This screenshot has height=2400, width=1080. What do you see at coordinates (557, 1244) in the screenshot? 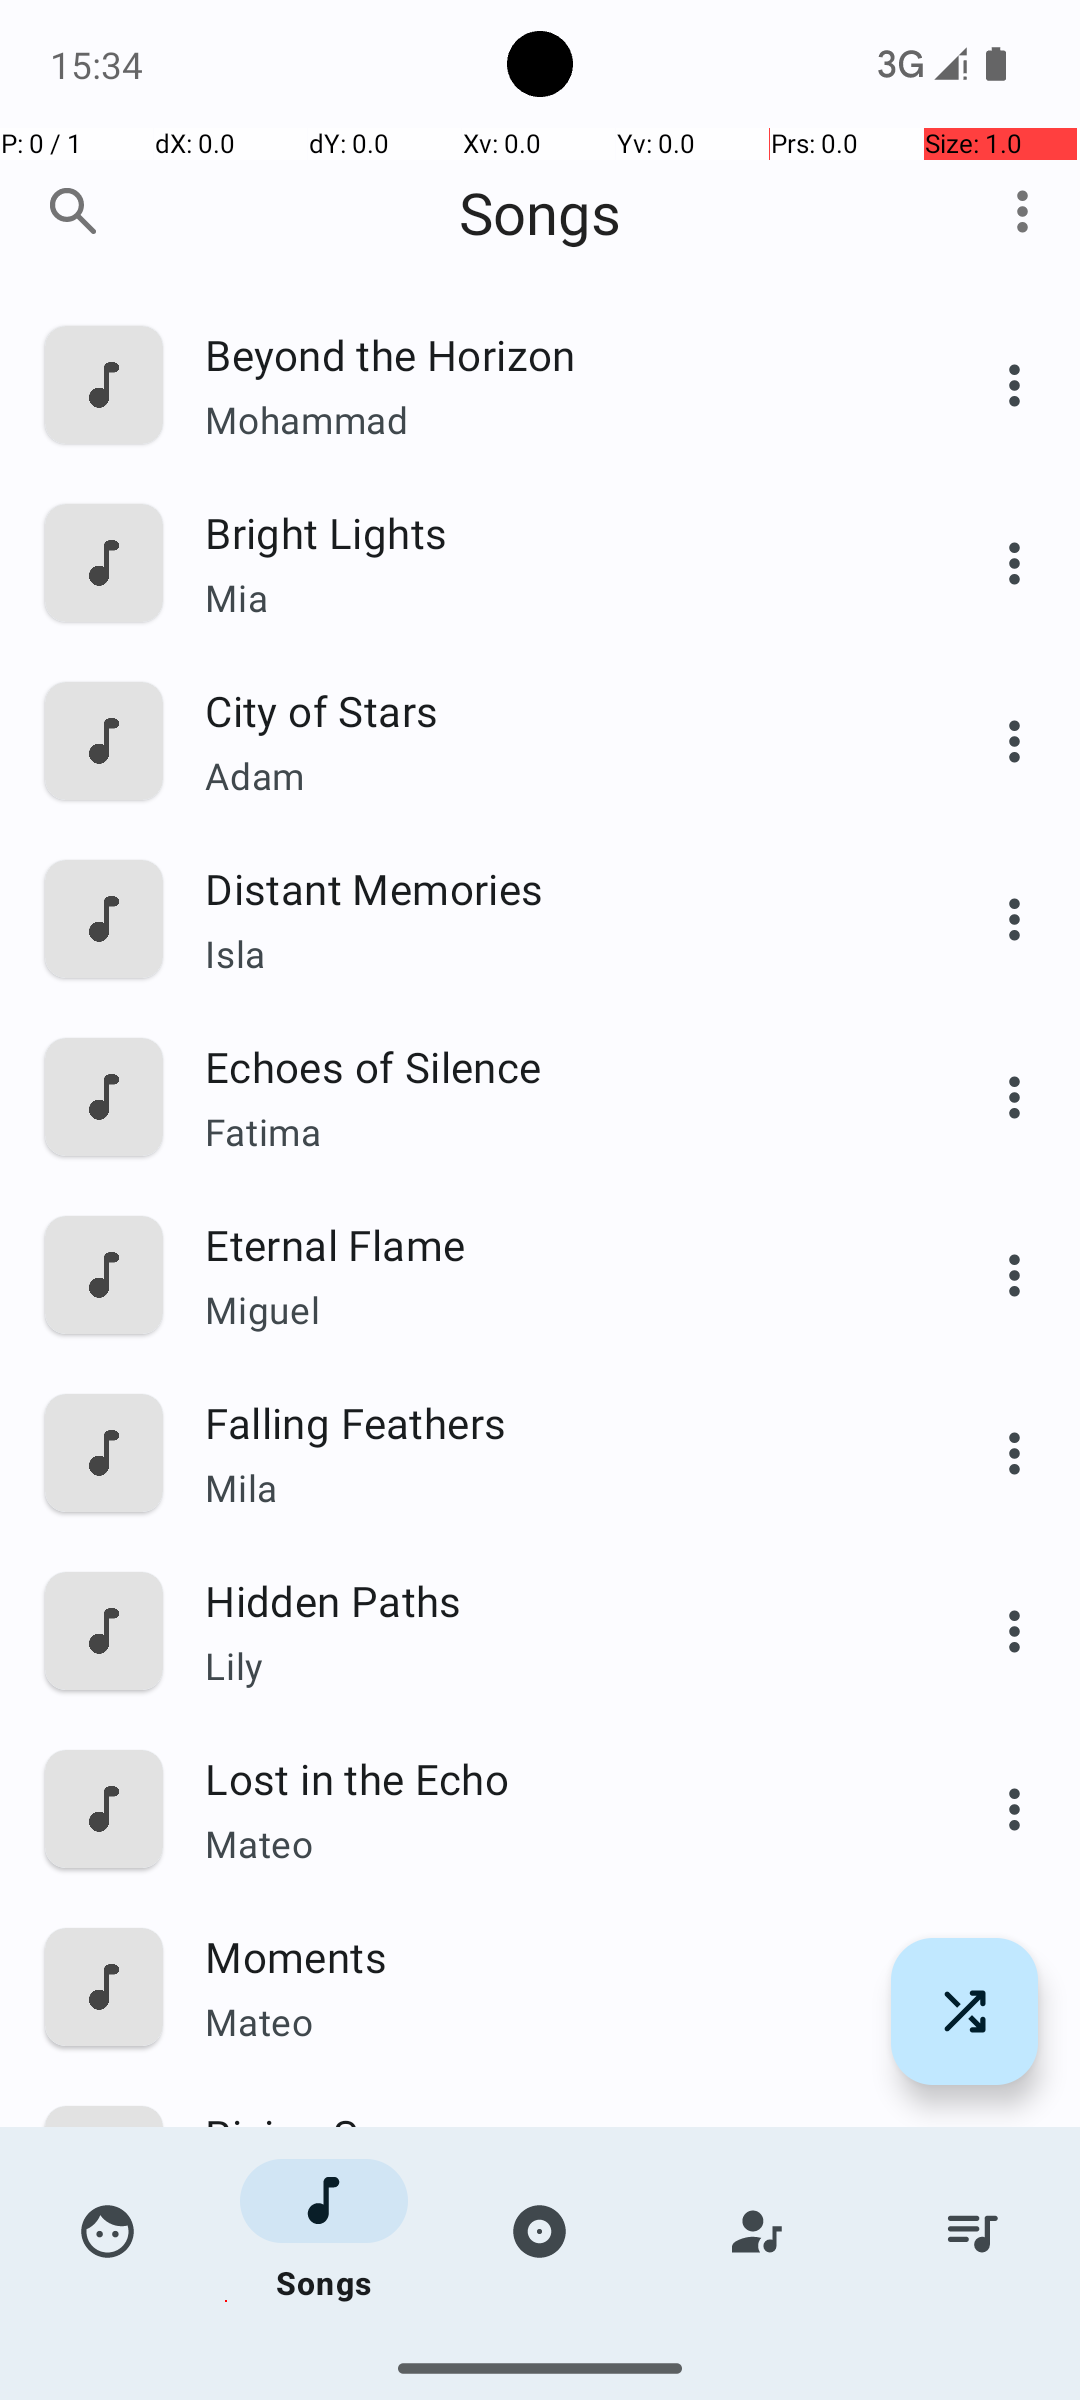
I see `Eternal Flame` at bounding box center [557, 1244].